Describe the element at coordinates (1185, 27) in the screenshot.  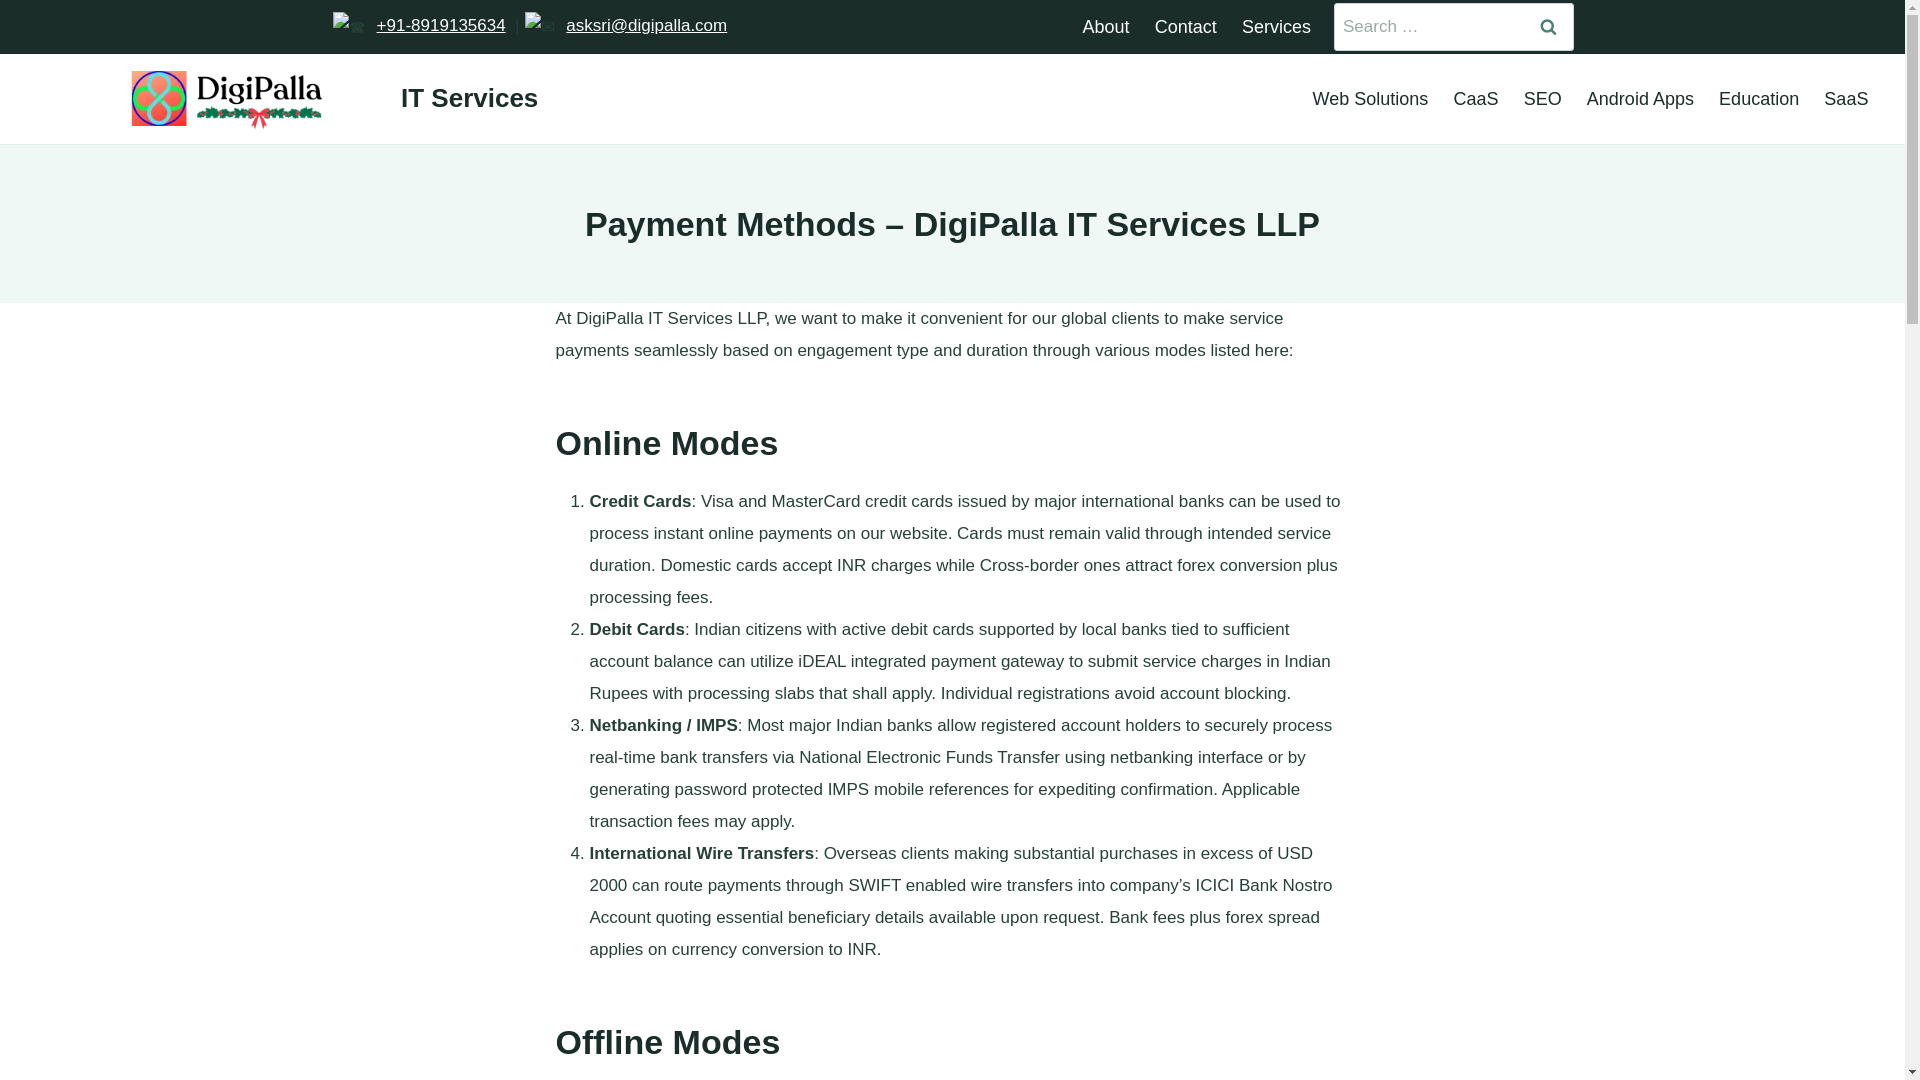
I see `Contact` at that location.